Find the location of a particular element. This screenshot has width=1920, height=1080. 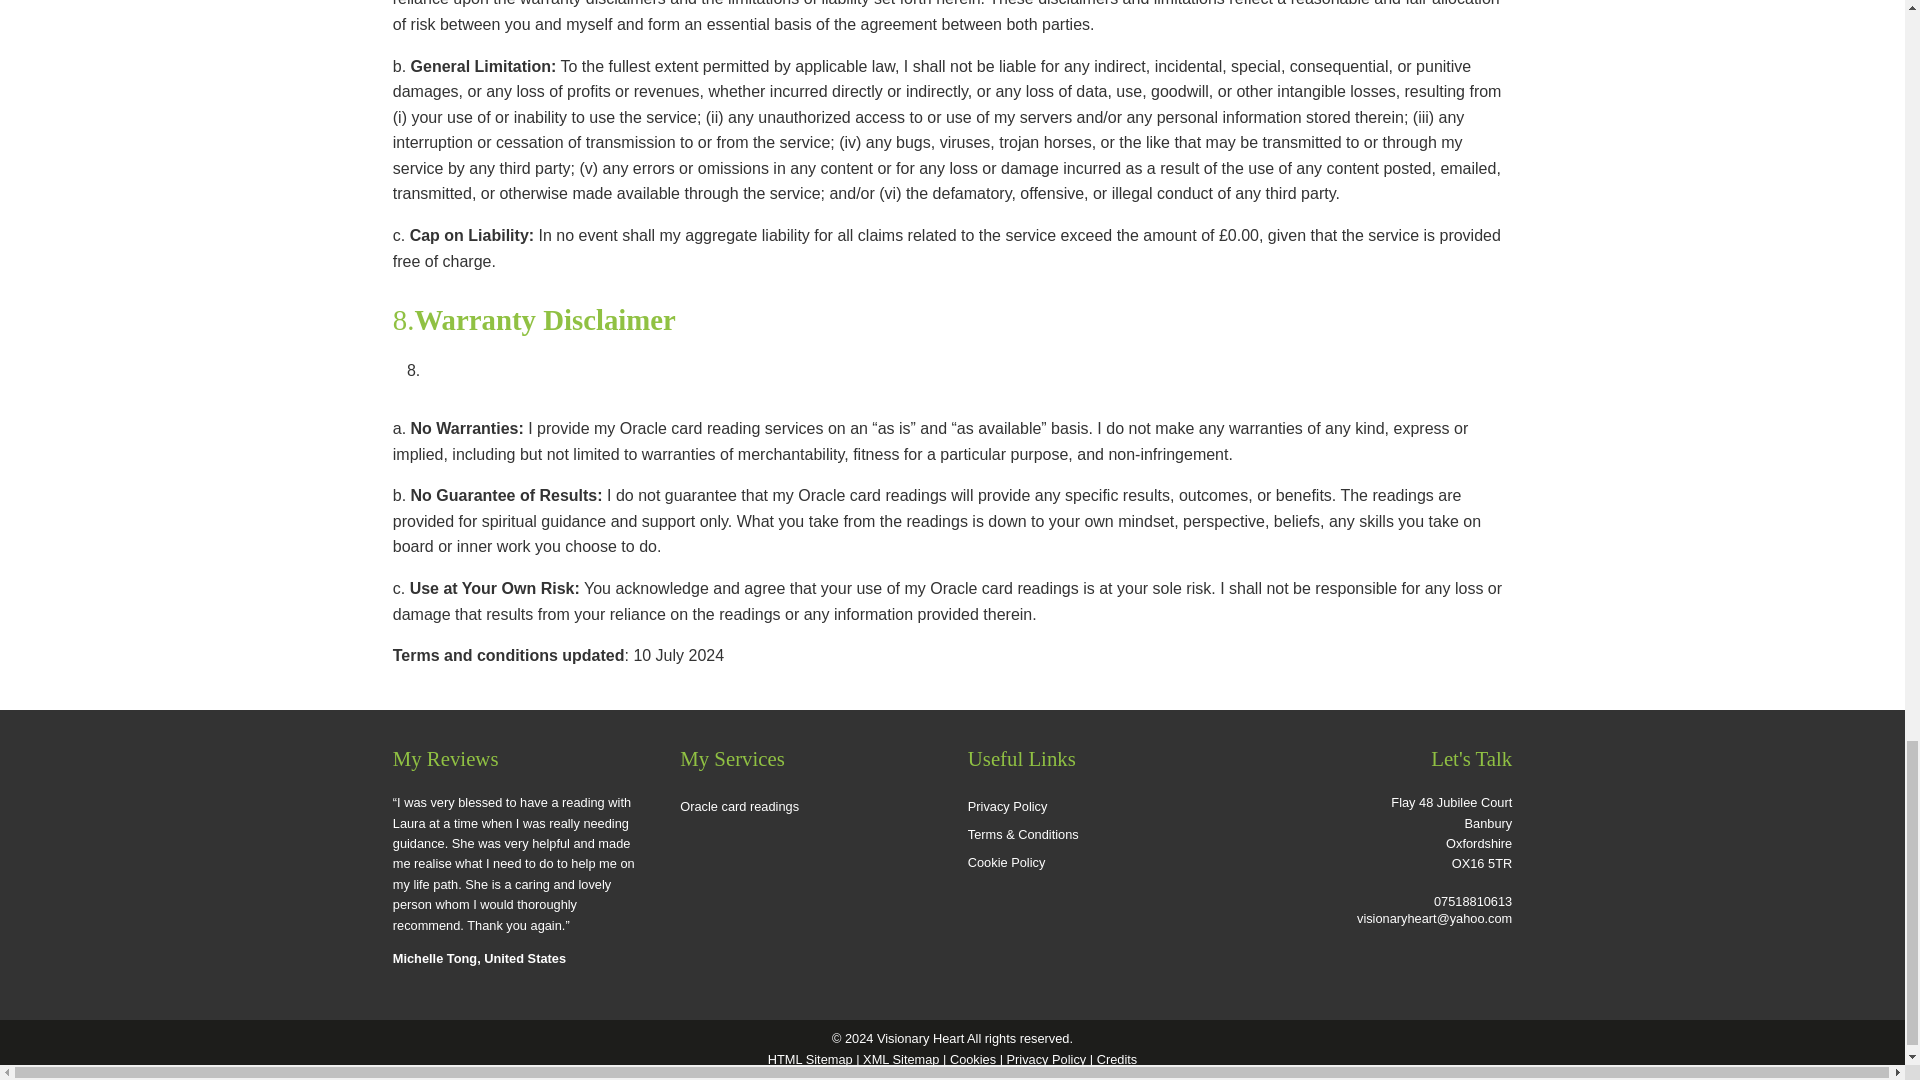

Oracle card readings is located at coordinates (808, 806).